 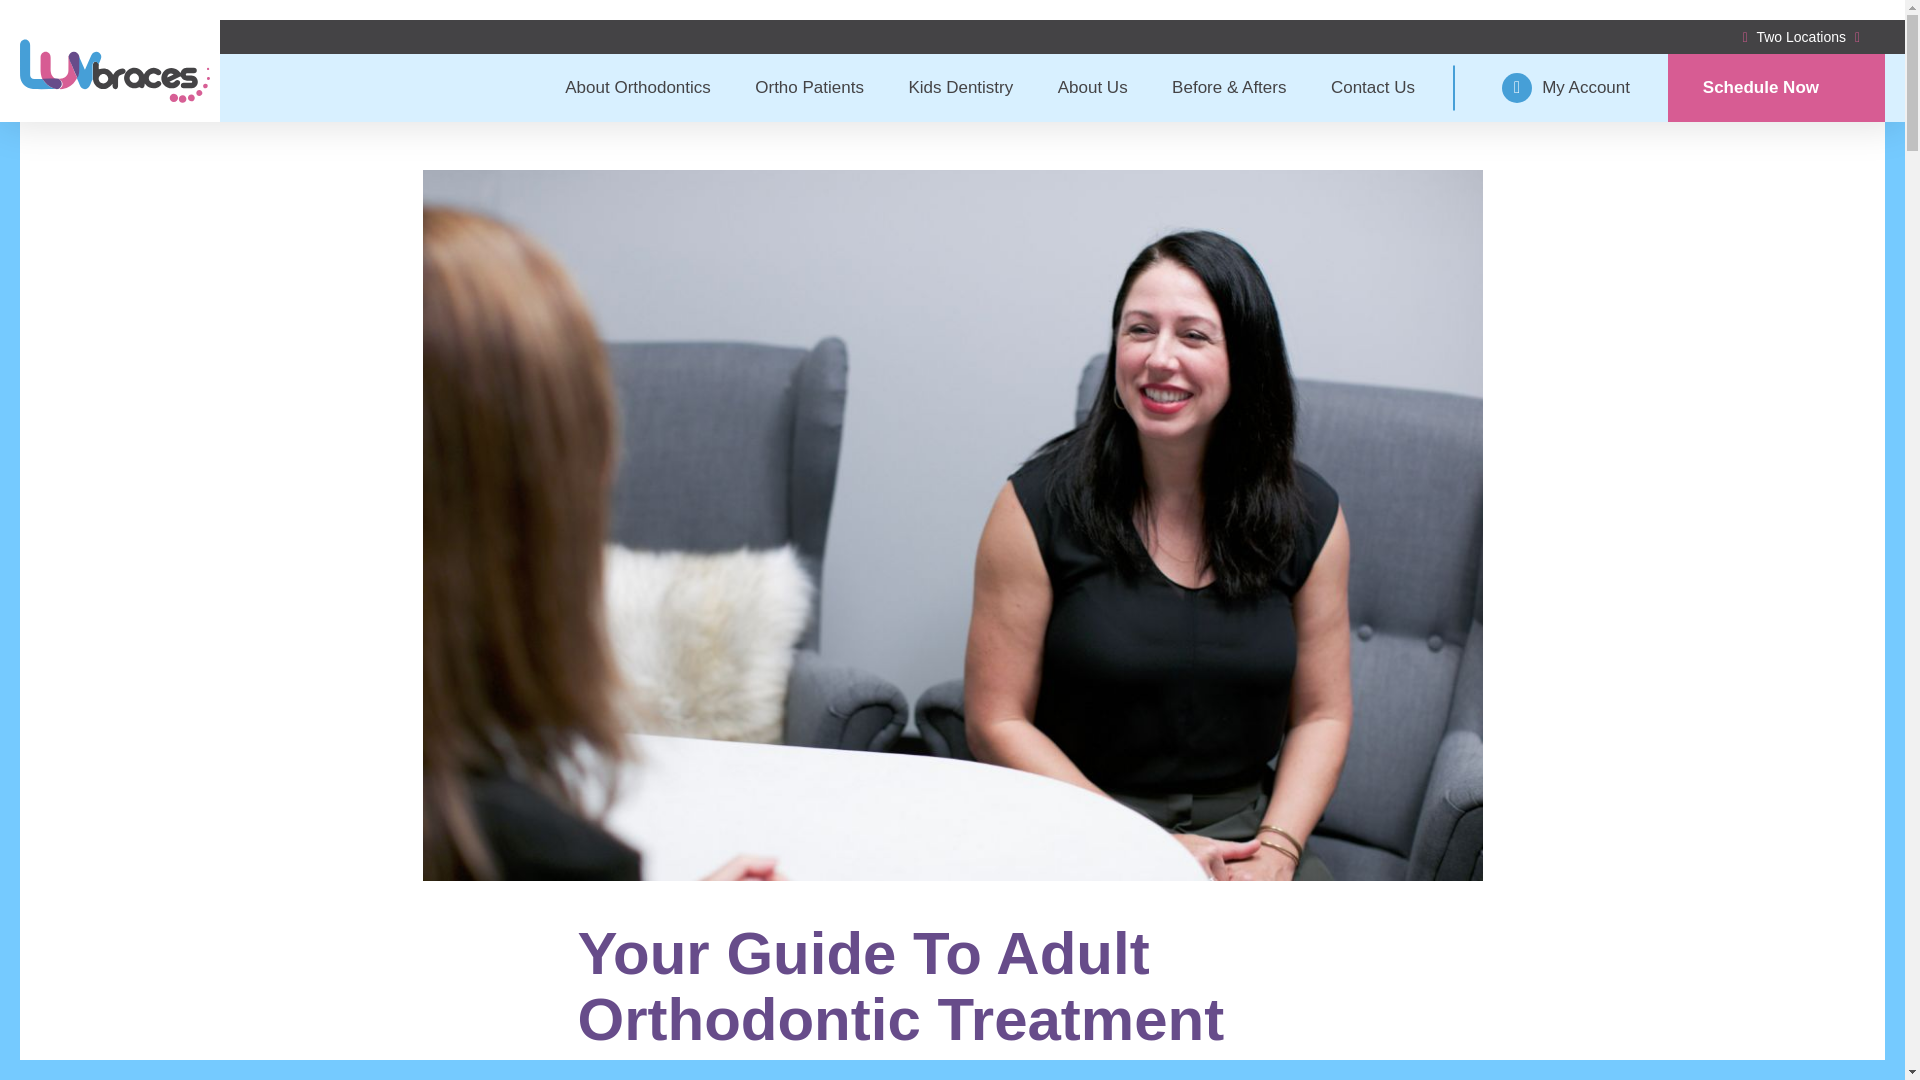 What do you see at coordinates (1800, 37) in the screenshot?
I see `Two Locations` at bounding box center [1800, 37].